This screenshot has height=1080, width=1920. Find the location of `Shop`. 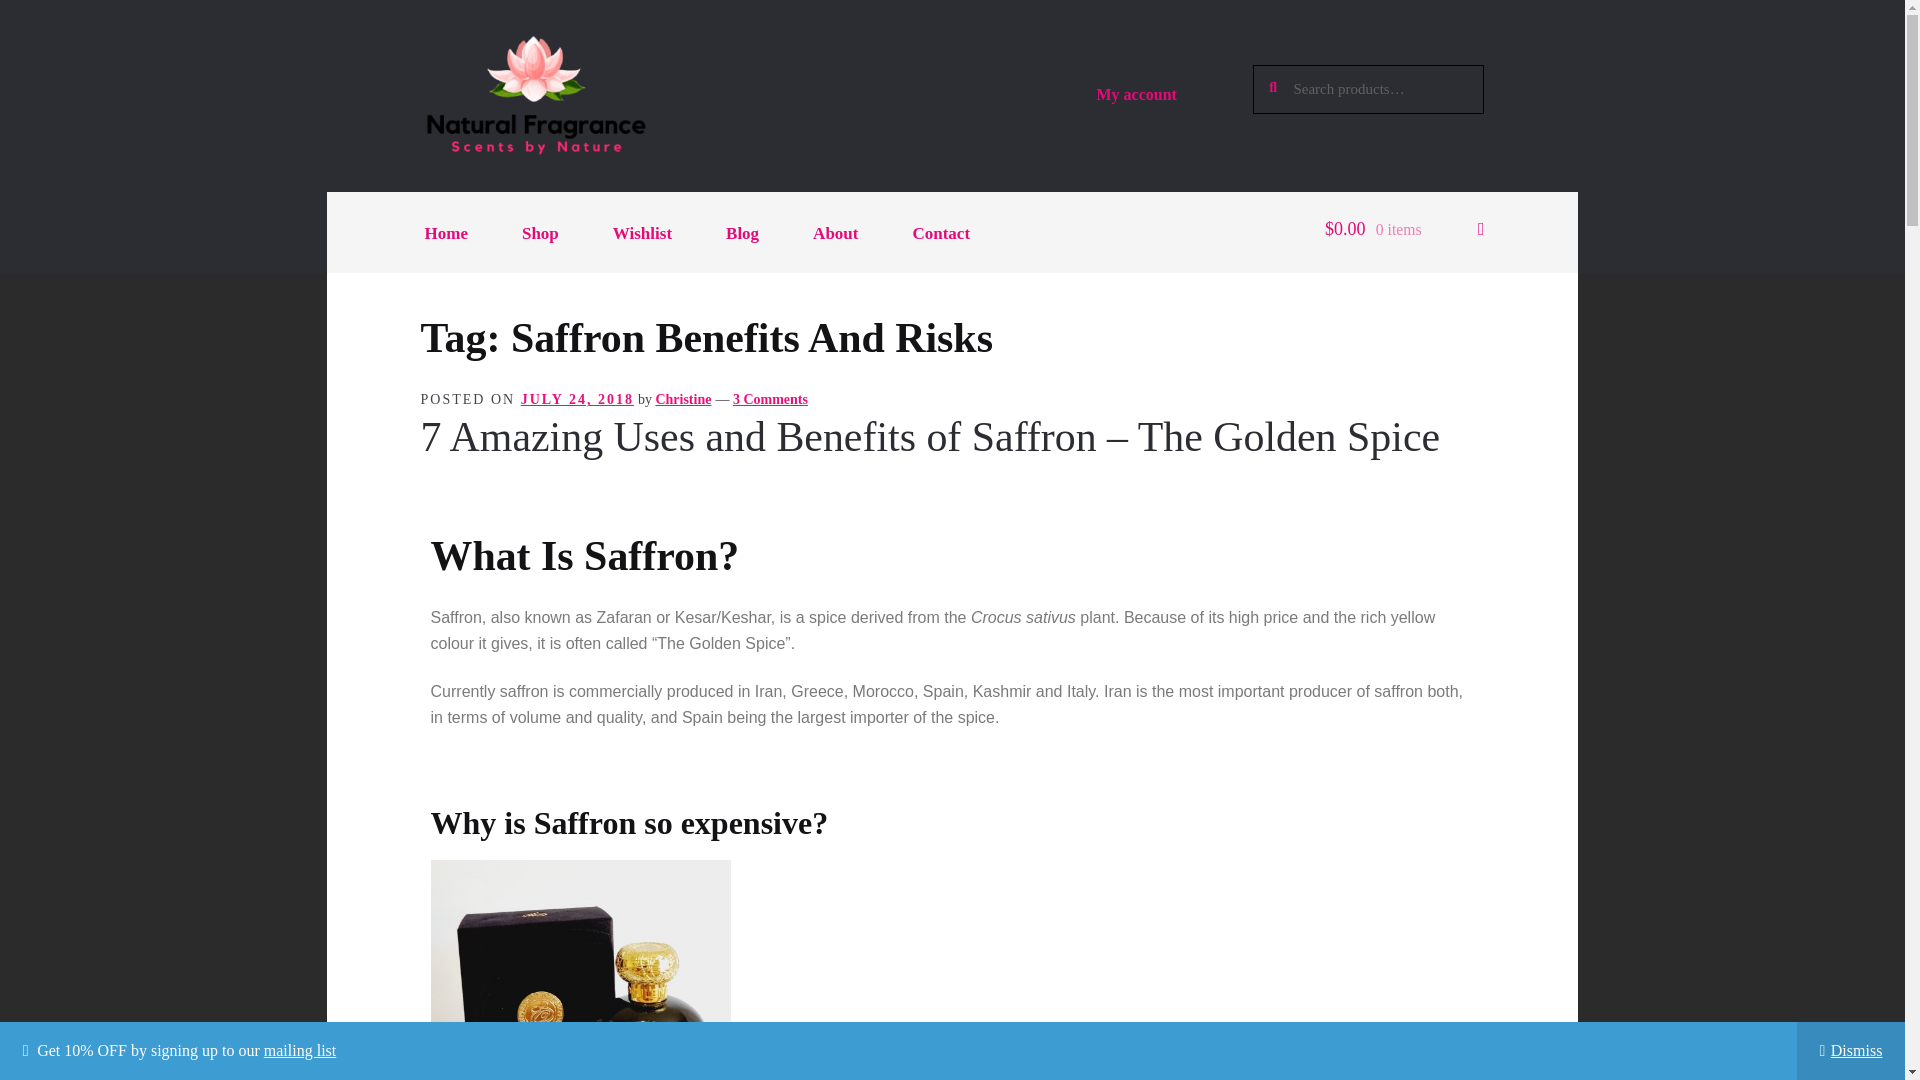

Shop is located at coordinates (540, 234).